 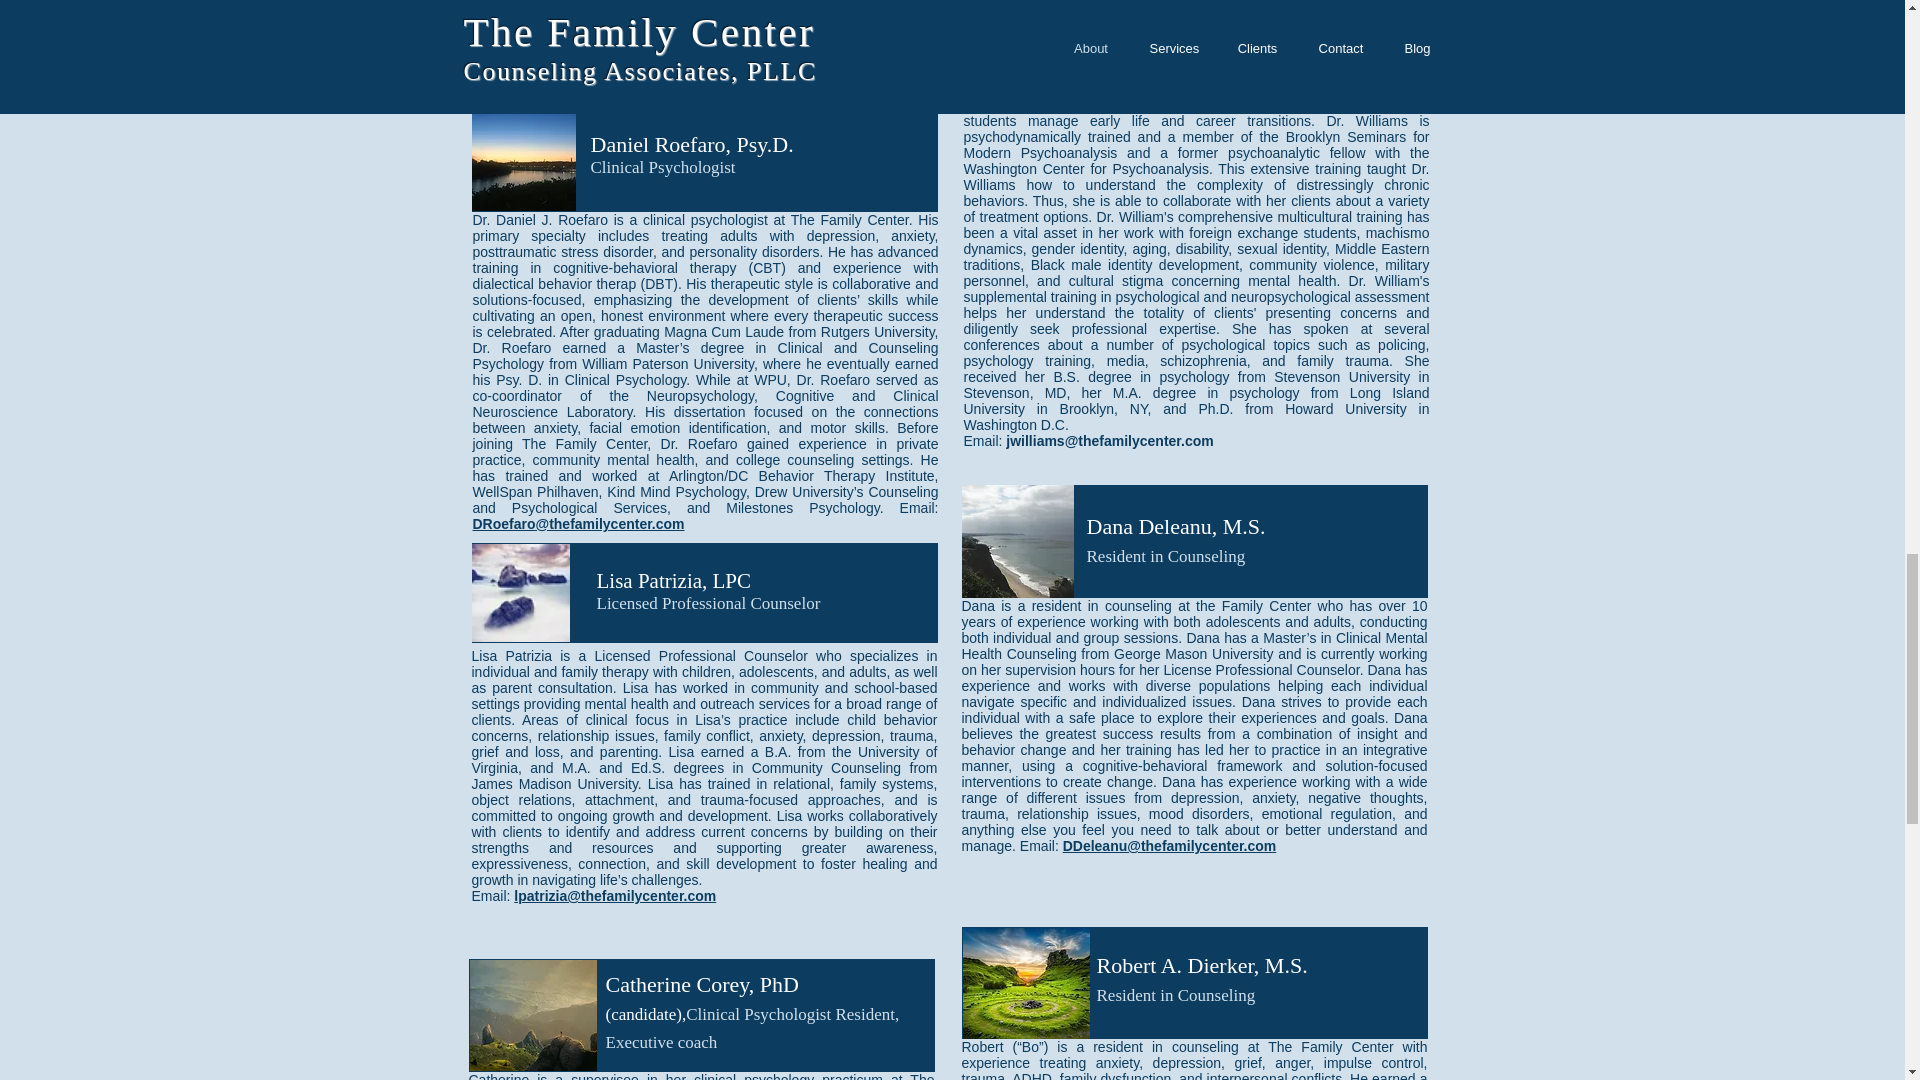 I want to click on Cherry Blossom, so click(x=1017, y=541).